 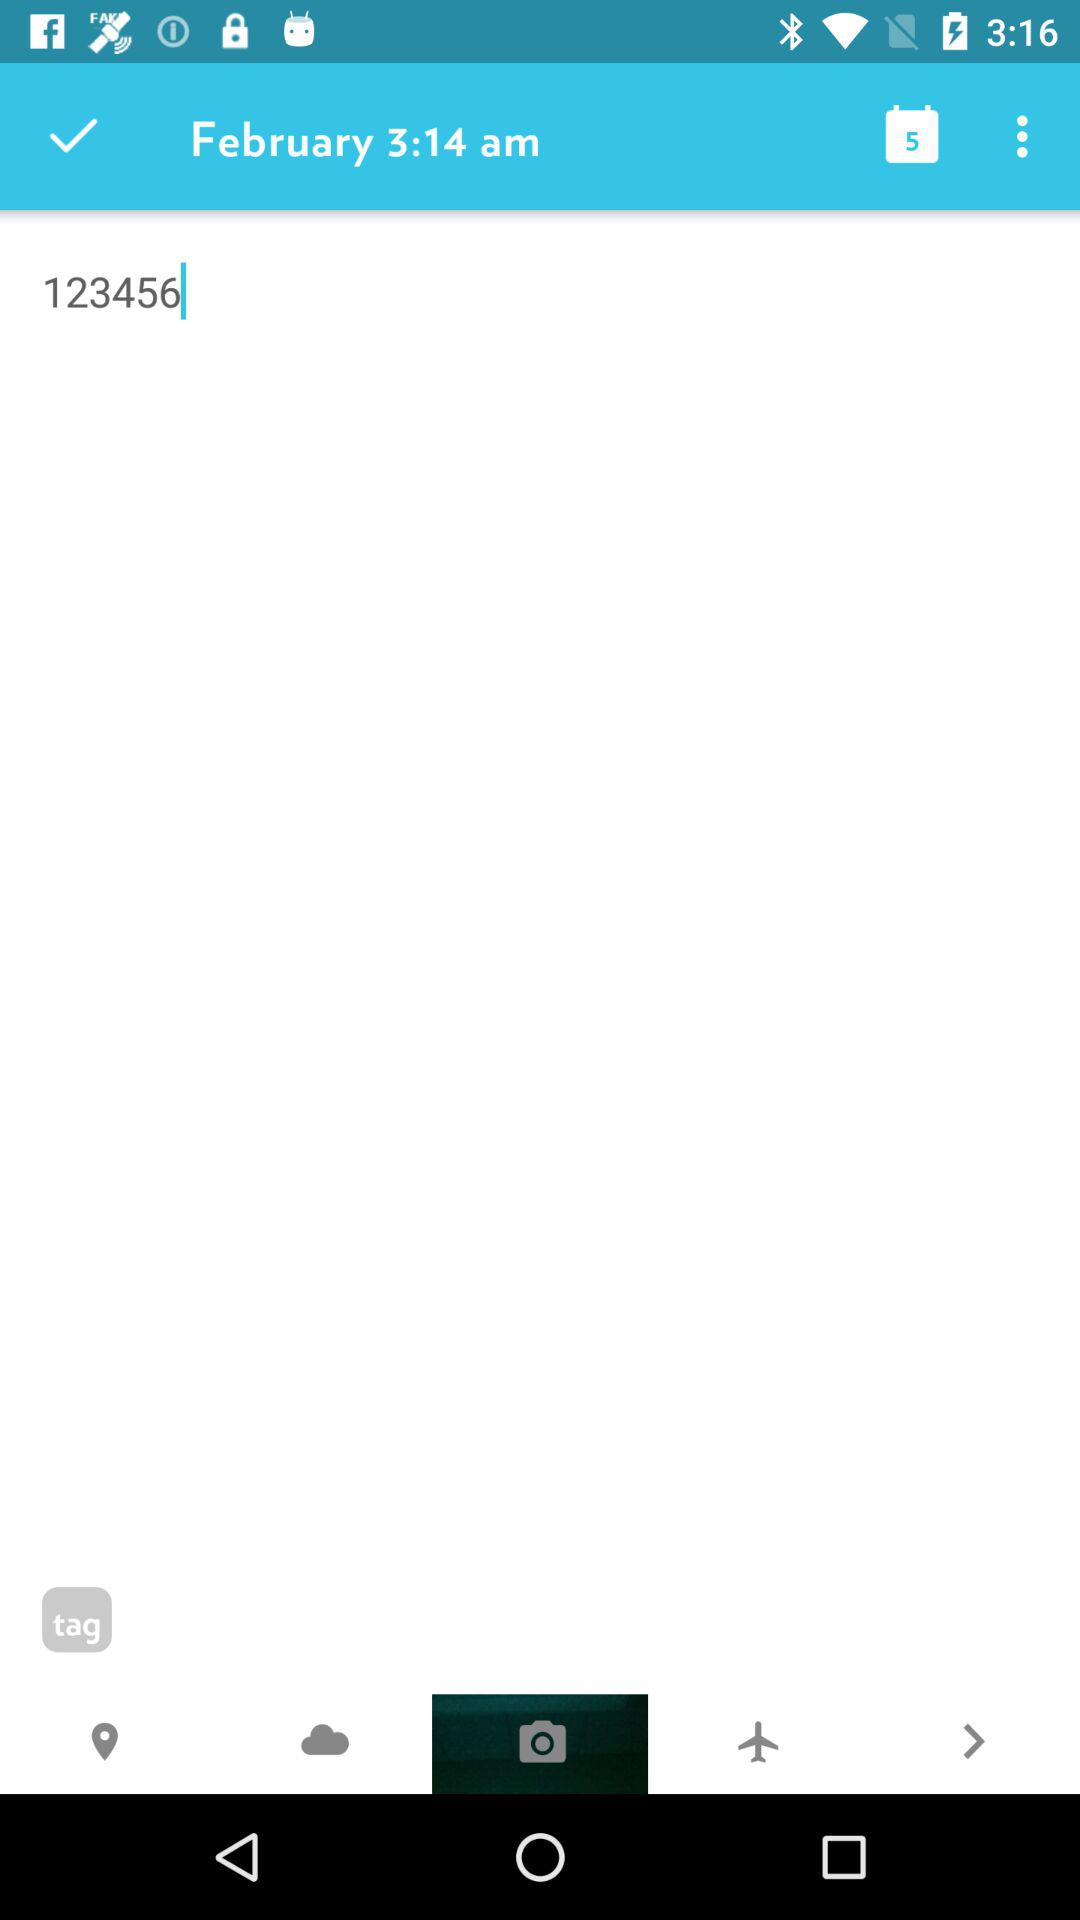 What do you see at coordinates (756, 1744) in the screenshot?
I see `open item next to the r` at bounding box center [756, 1744].